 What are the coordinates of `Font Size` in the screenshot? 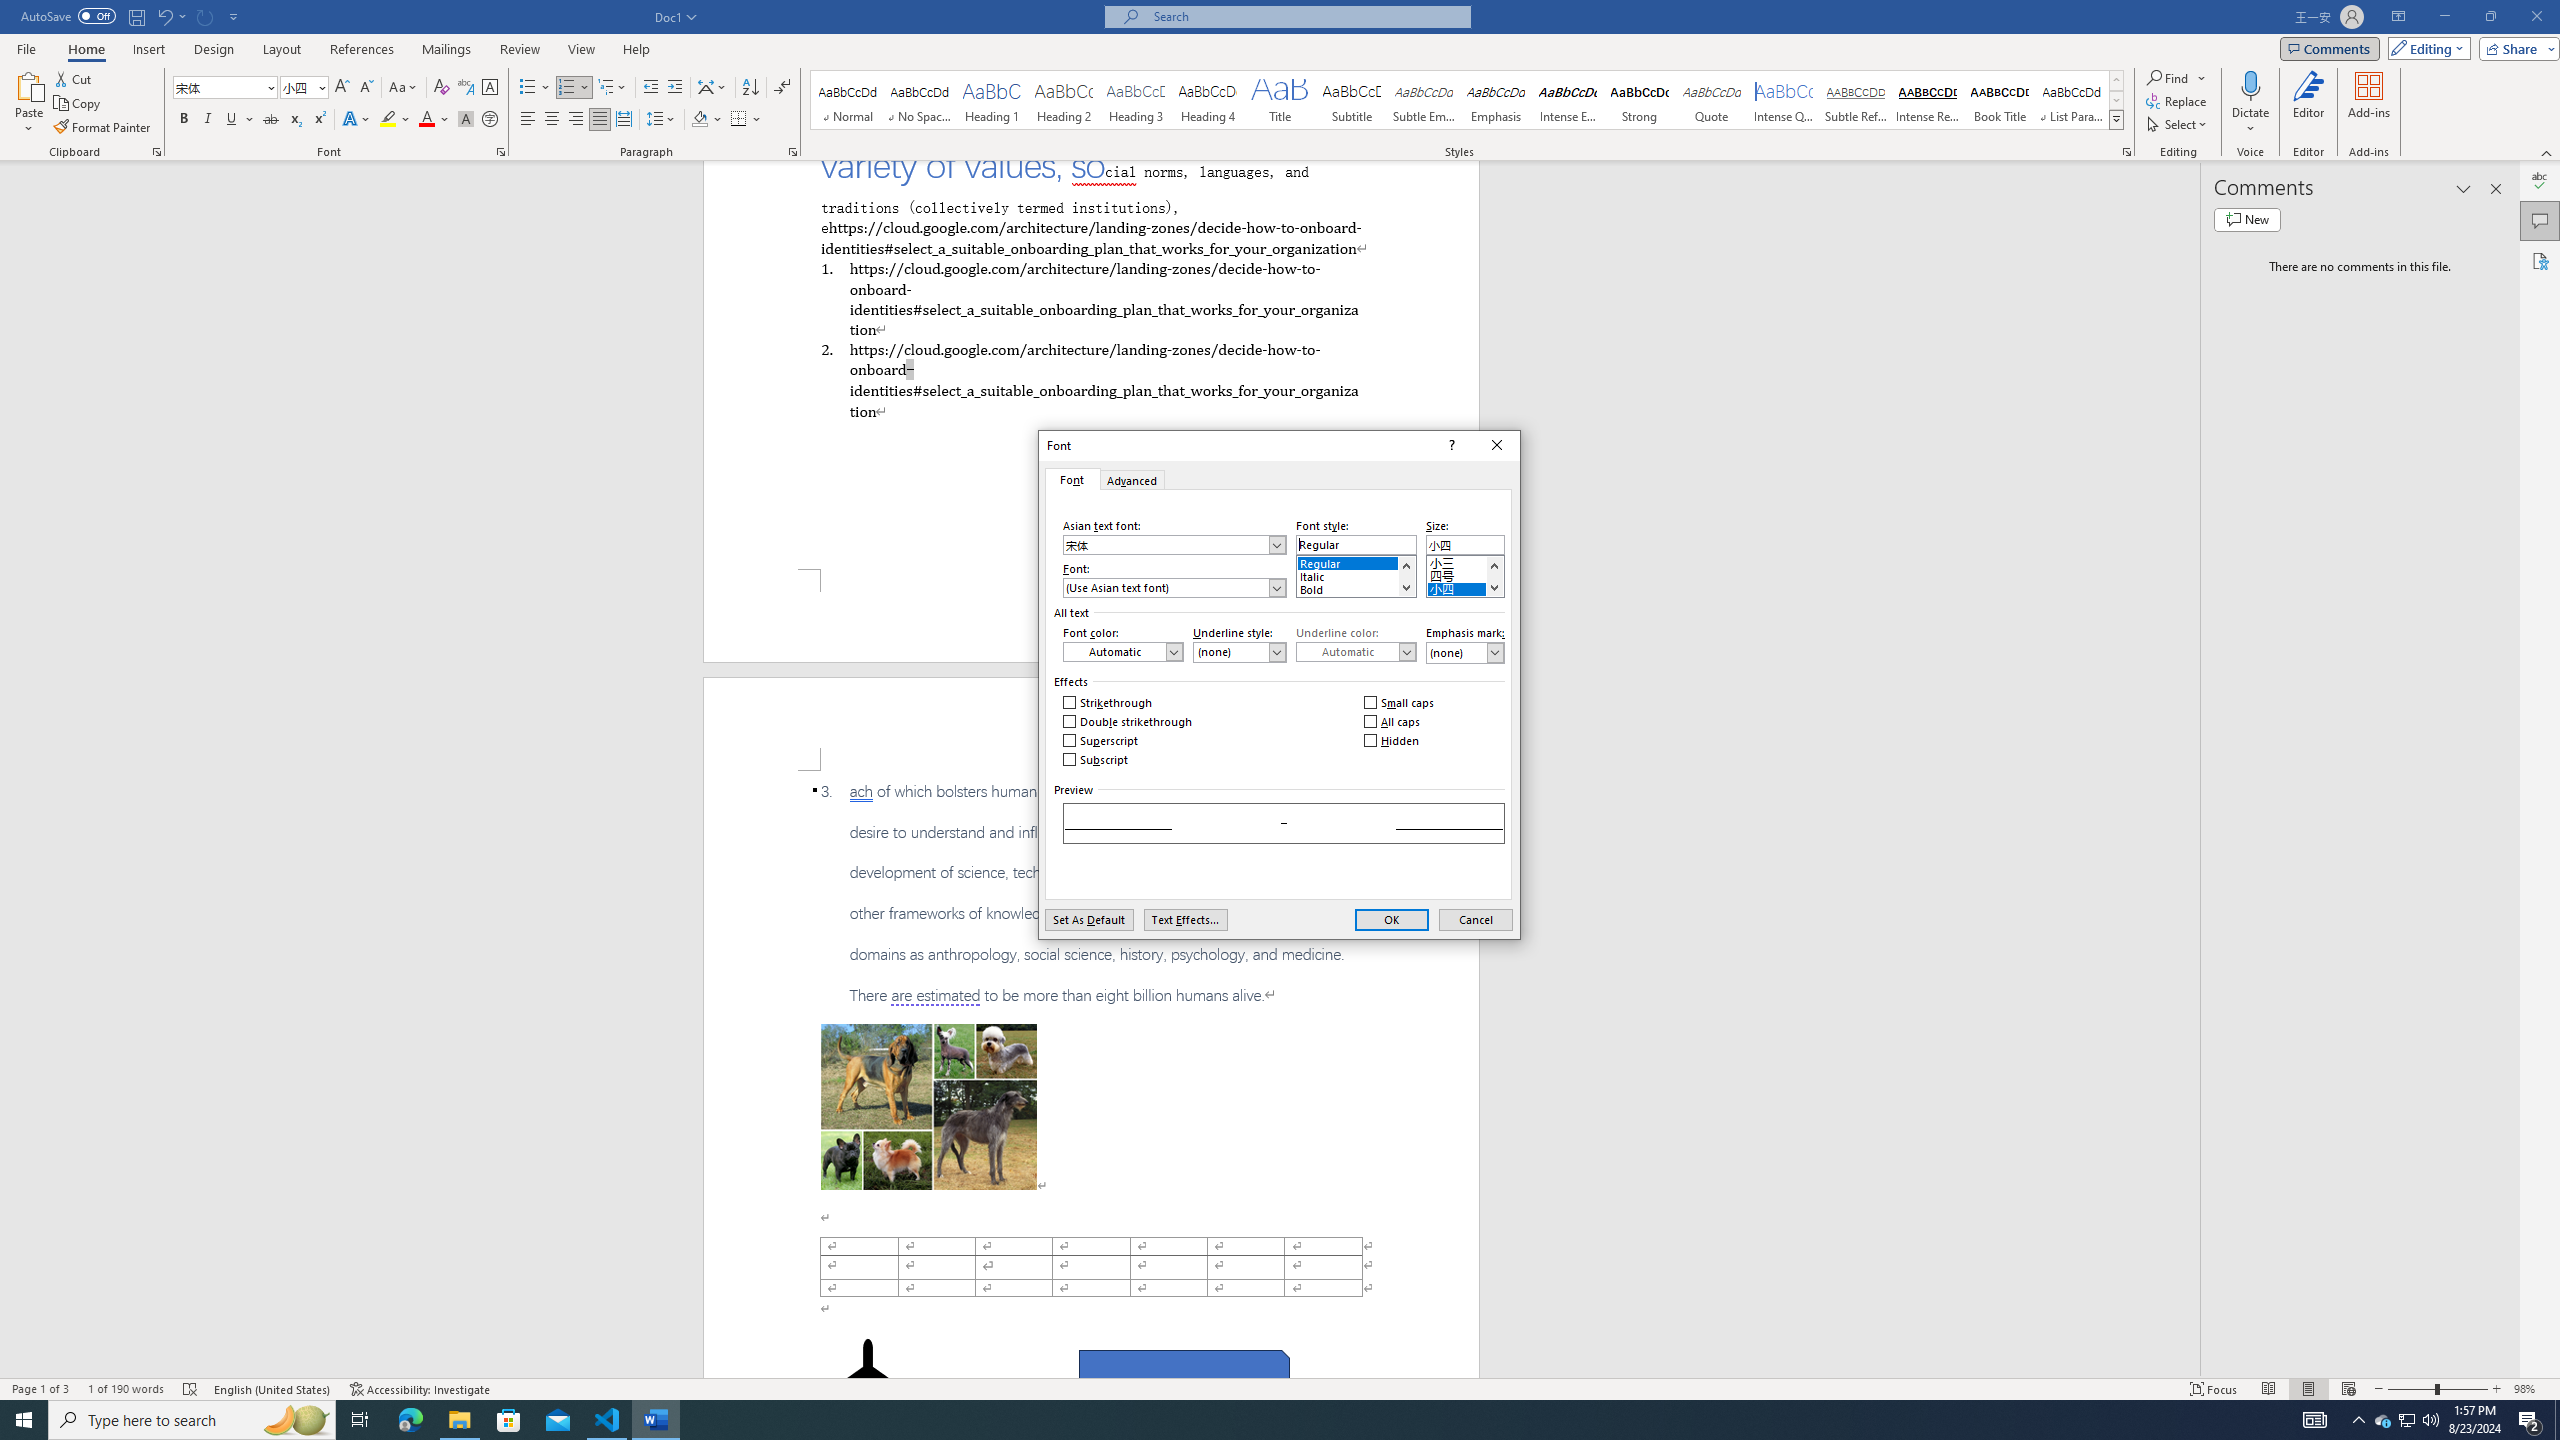 It's located at (2408, 1420).